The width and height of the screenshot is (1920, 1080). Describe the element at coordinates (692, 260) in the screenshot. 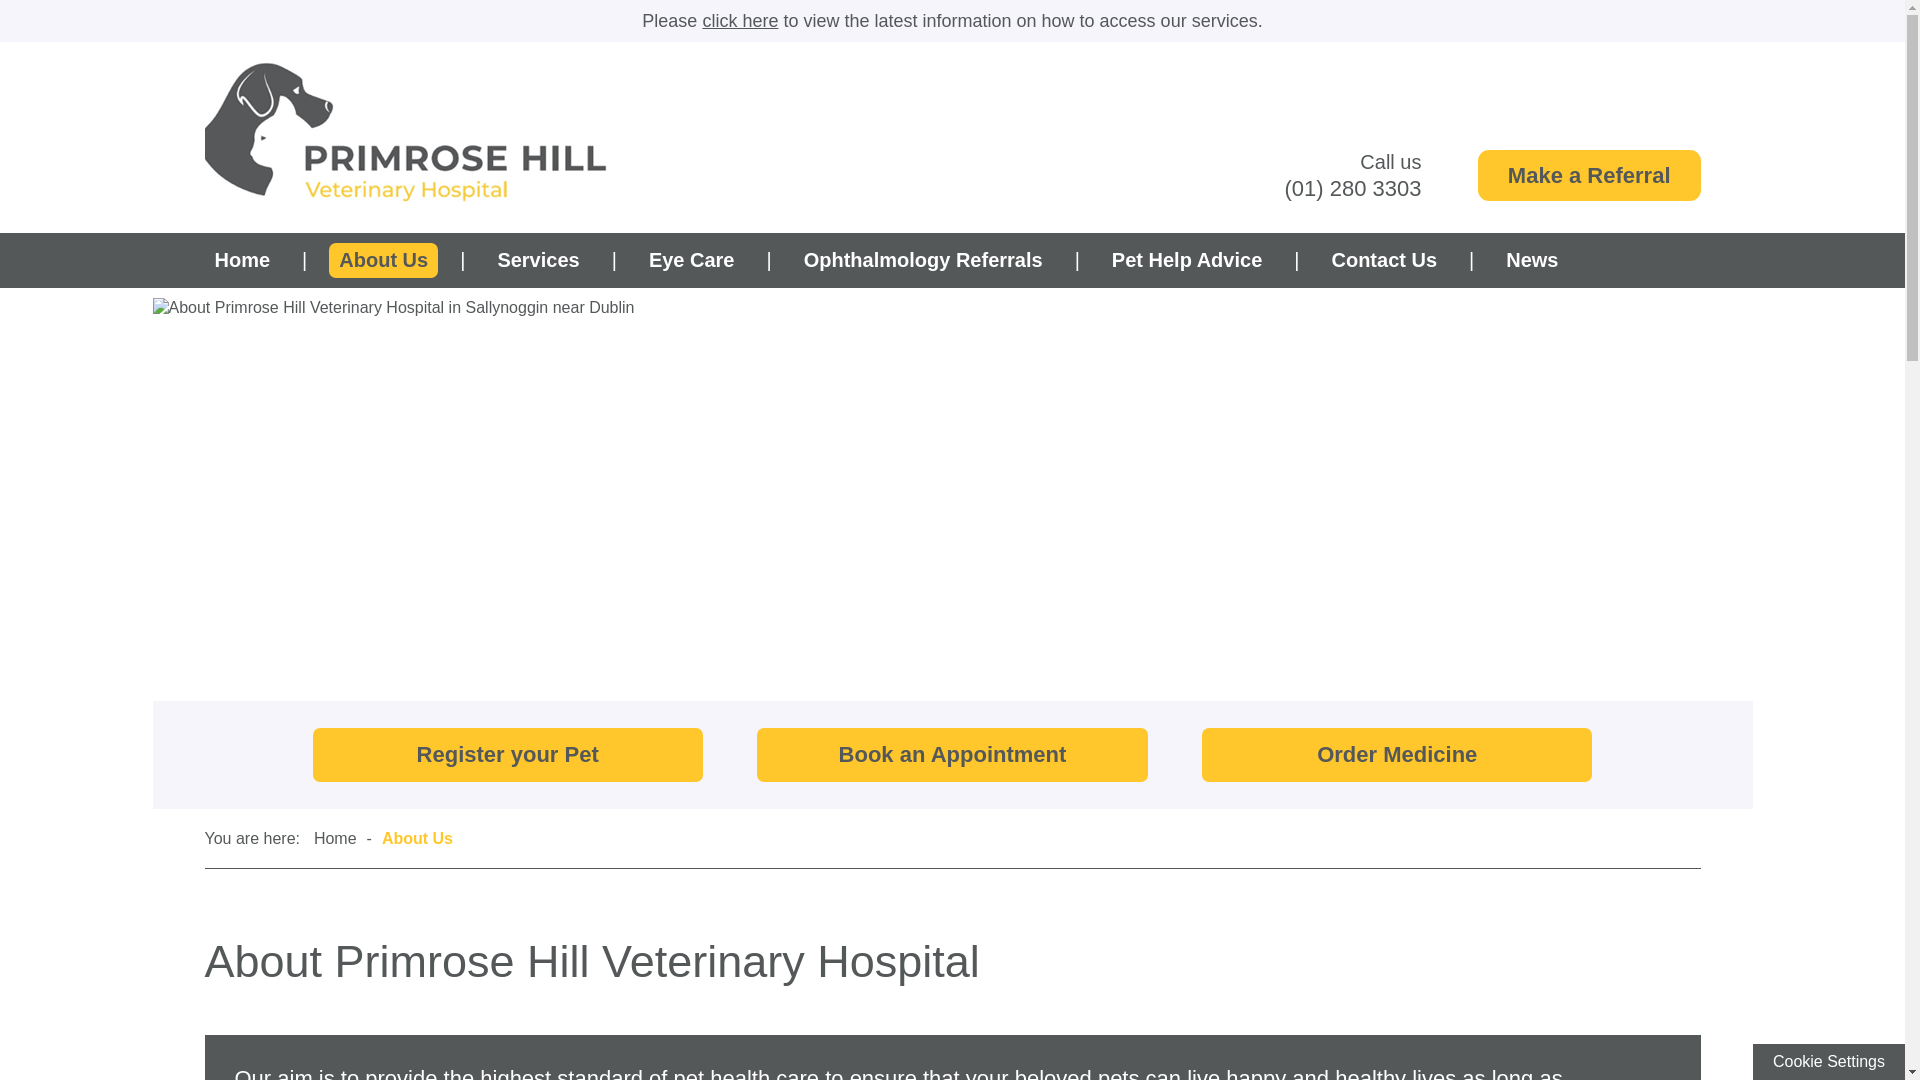

I see `Eye Care` at that location.